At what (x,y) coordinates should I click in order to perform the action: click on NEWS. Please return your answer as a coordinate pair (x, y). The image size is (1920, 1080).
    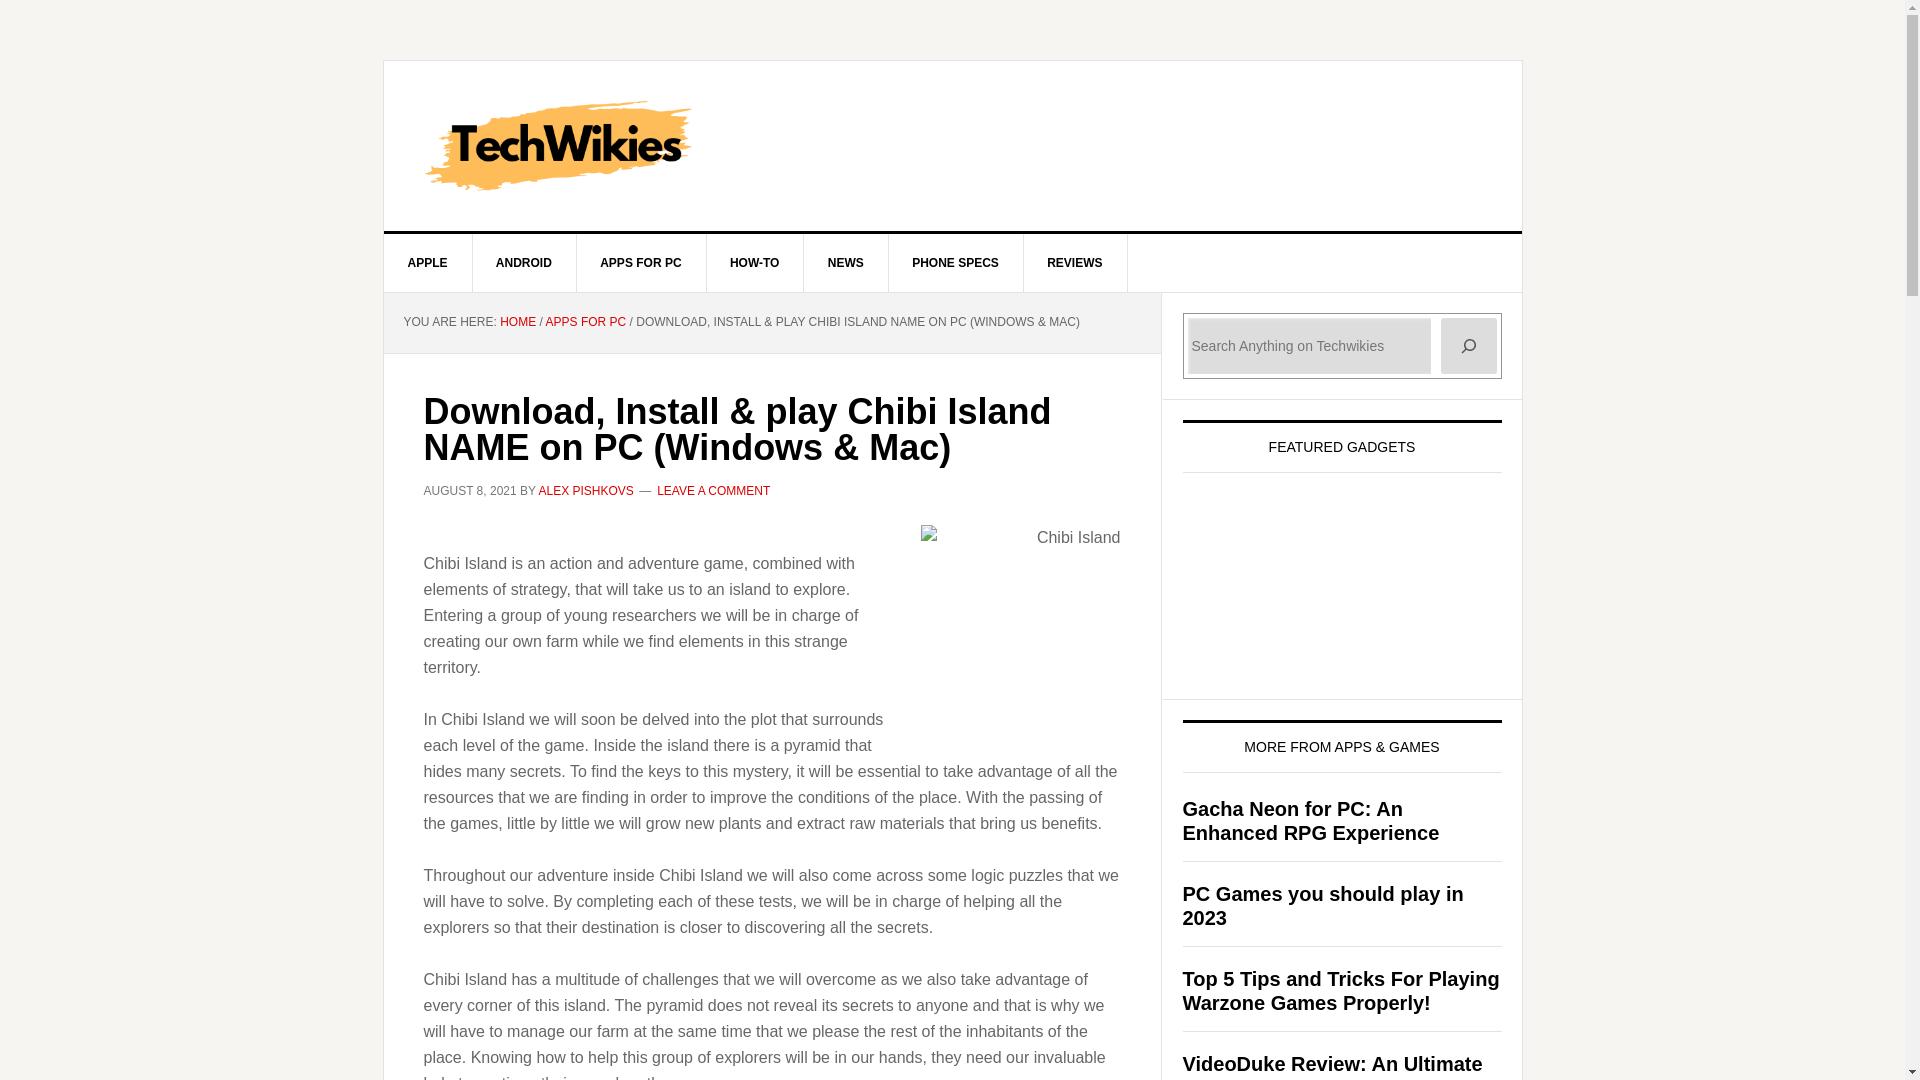
    Looking at the image, I should click on (846, 262).